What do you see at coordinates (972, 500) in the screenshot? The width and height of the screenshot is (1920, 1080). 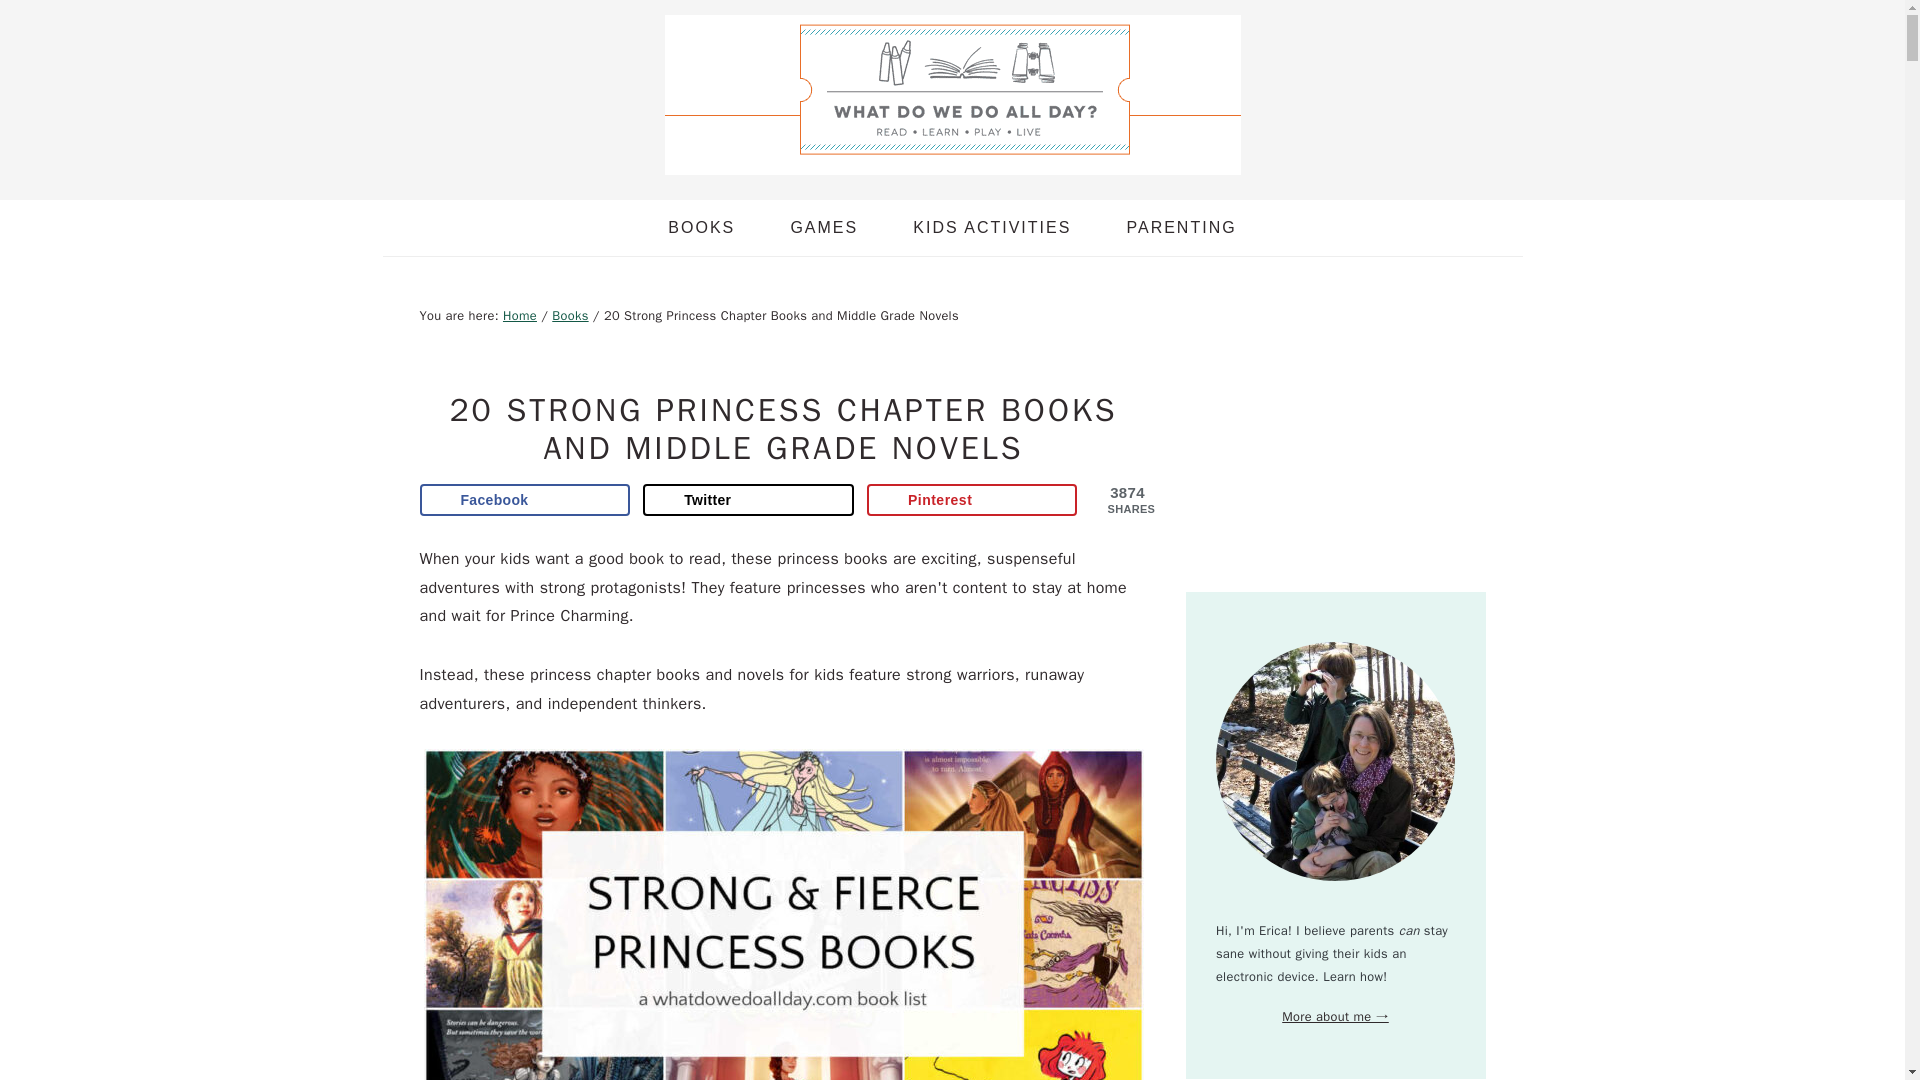 I see `Save to Pinterest` at bounding box center [972, 500].